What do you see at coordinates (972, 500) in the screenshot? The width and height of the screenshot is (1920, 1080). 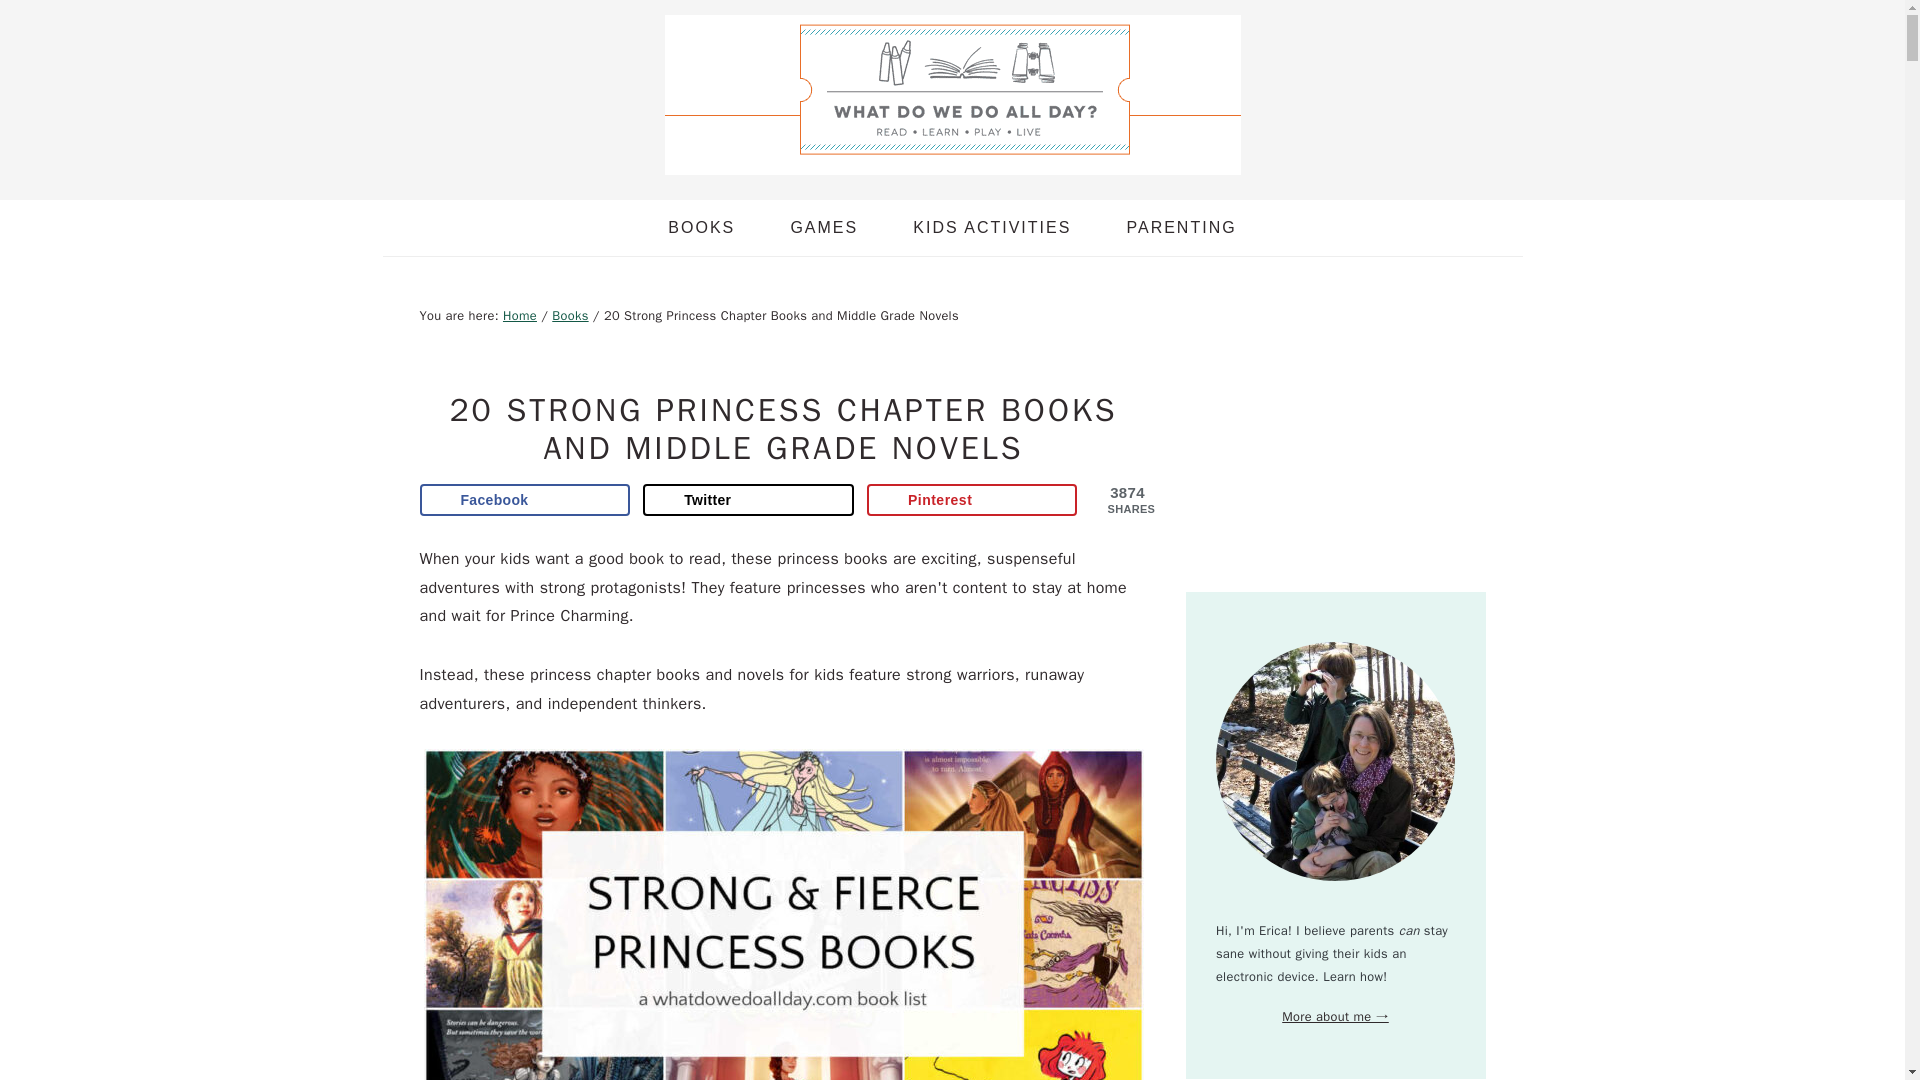 I see `Save to Pinterest` at bounding box center [972, 500].